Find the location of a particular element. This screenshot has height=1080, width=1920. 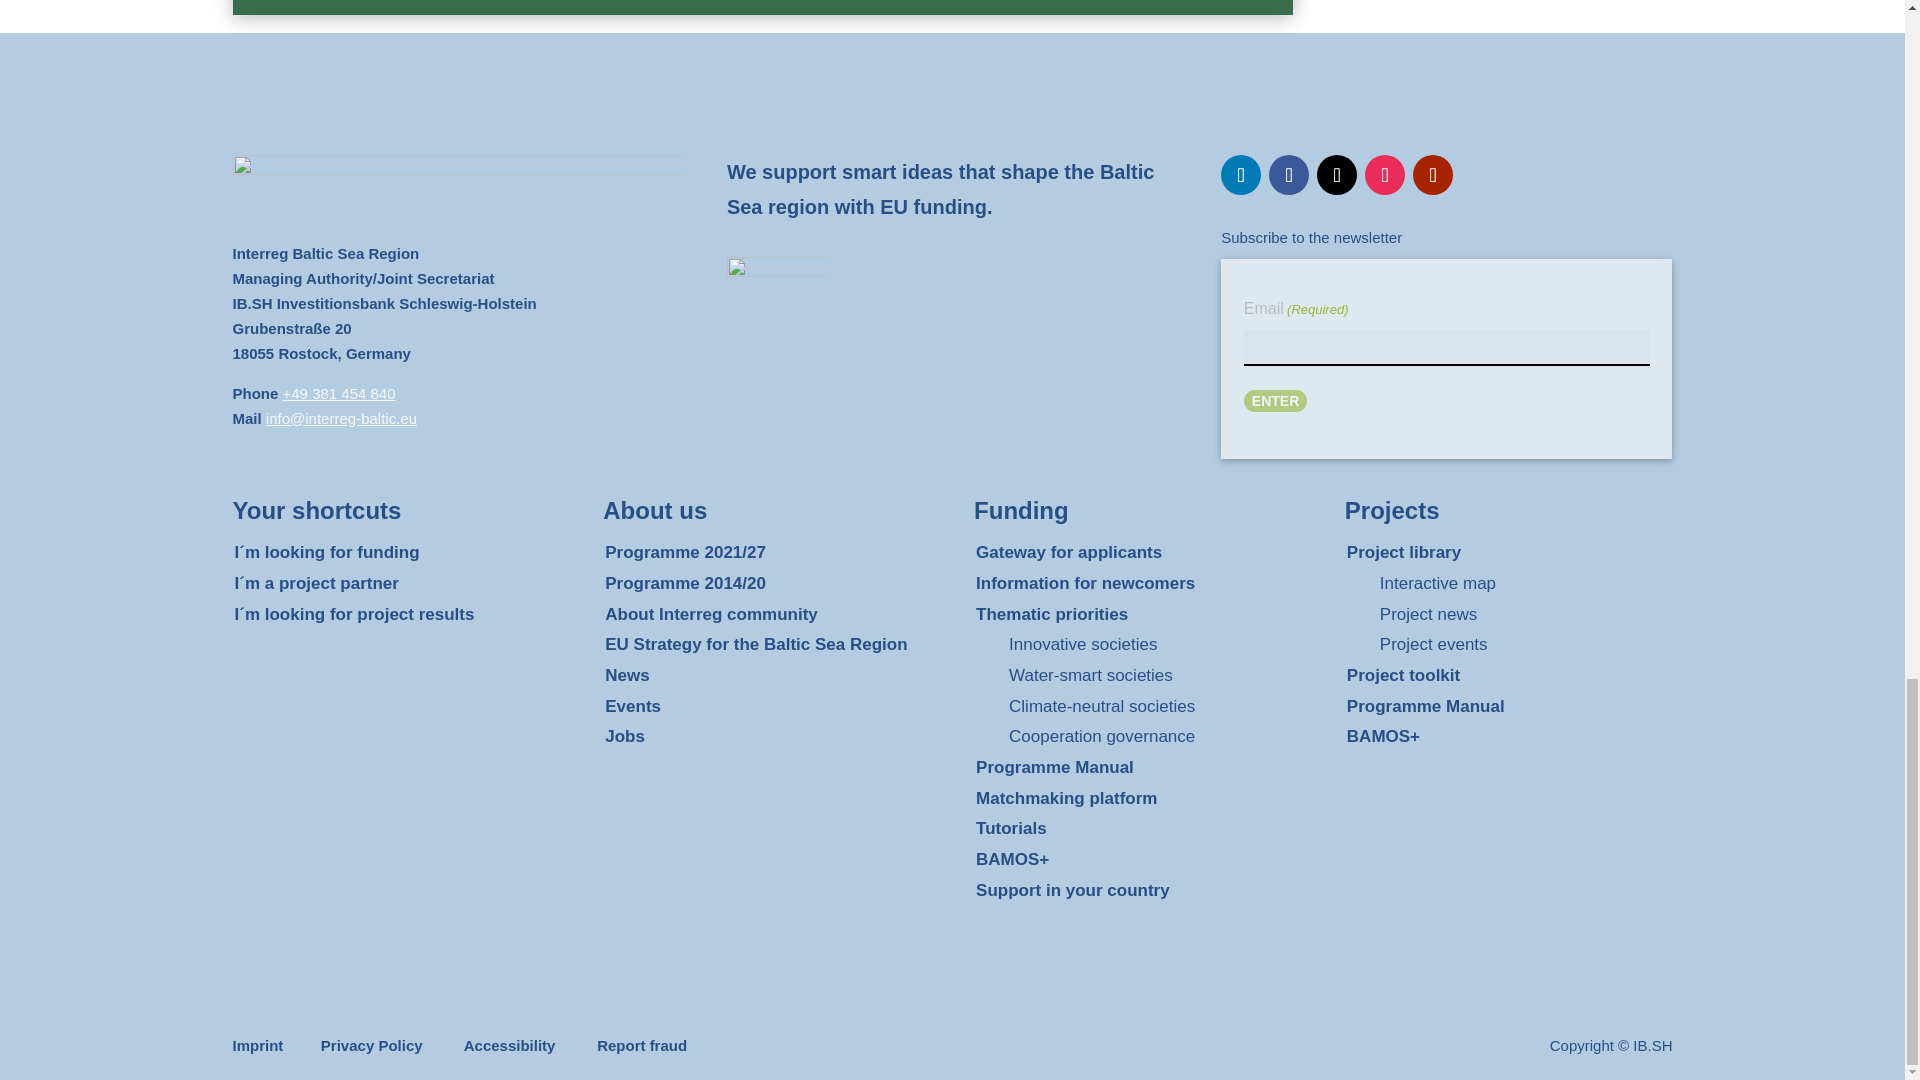

Follow on Facebook is located at coordinates (1289, 175).